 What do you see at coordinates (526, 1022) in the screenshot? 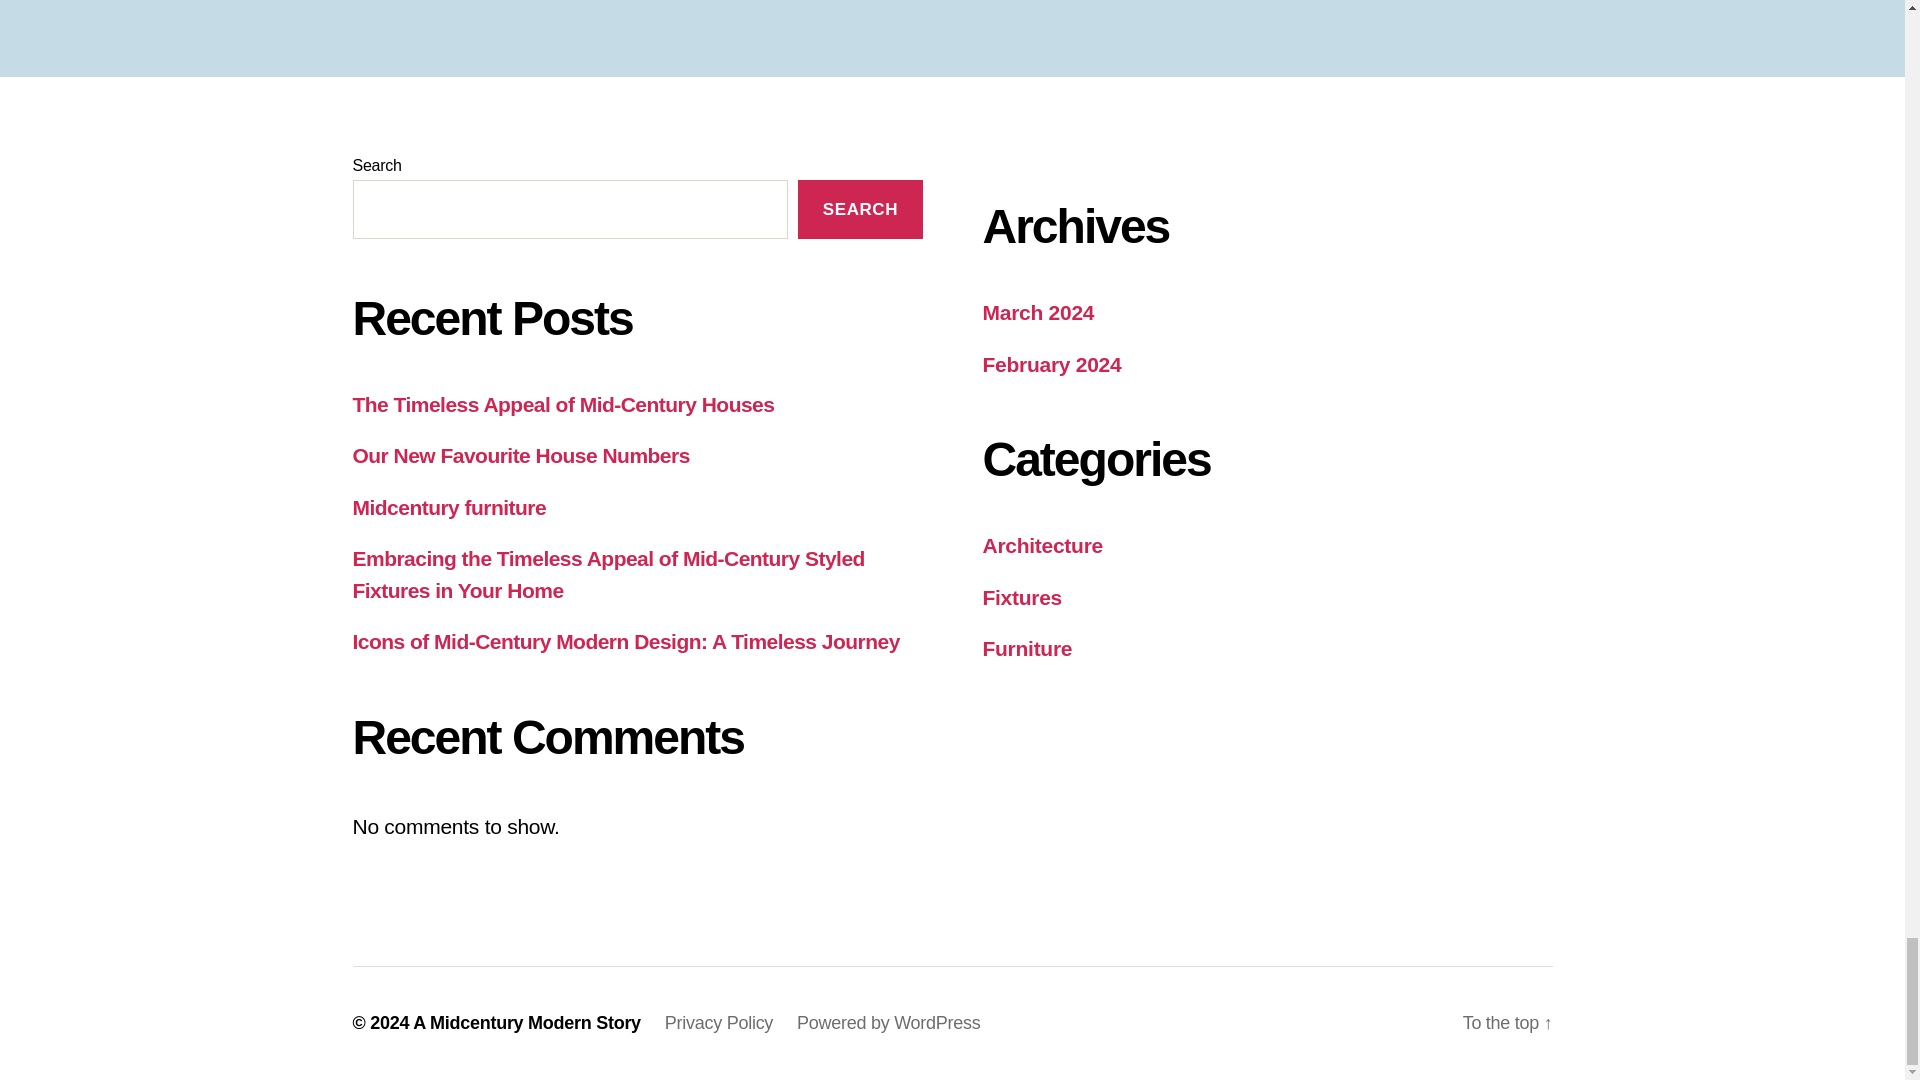
I see `A Midcentury Modern Story` at bounding box center [526, 1022].